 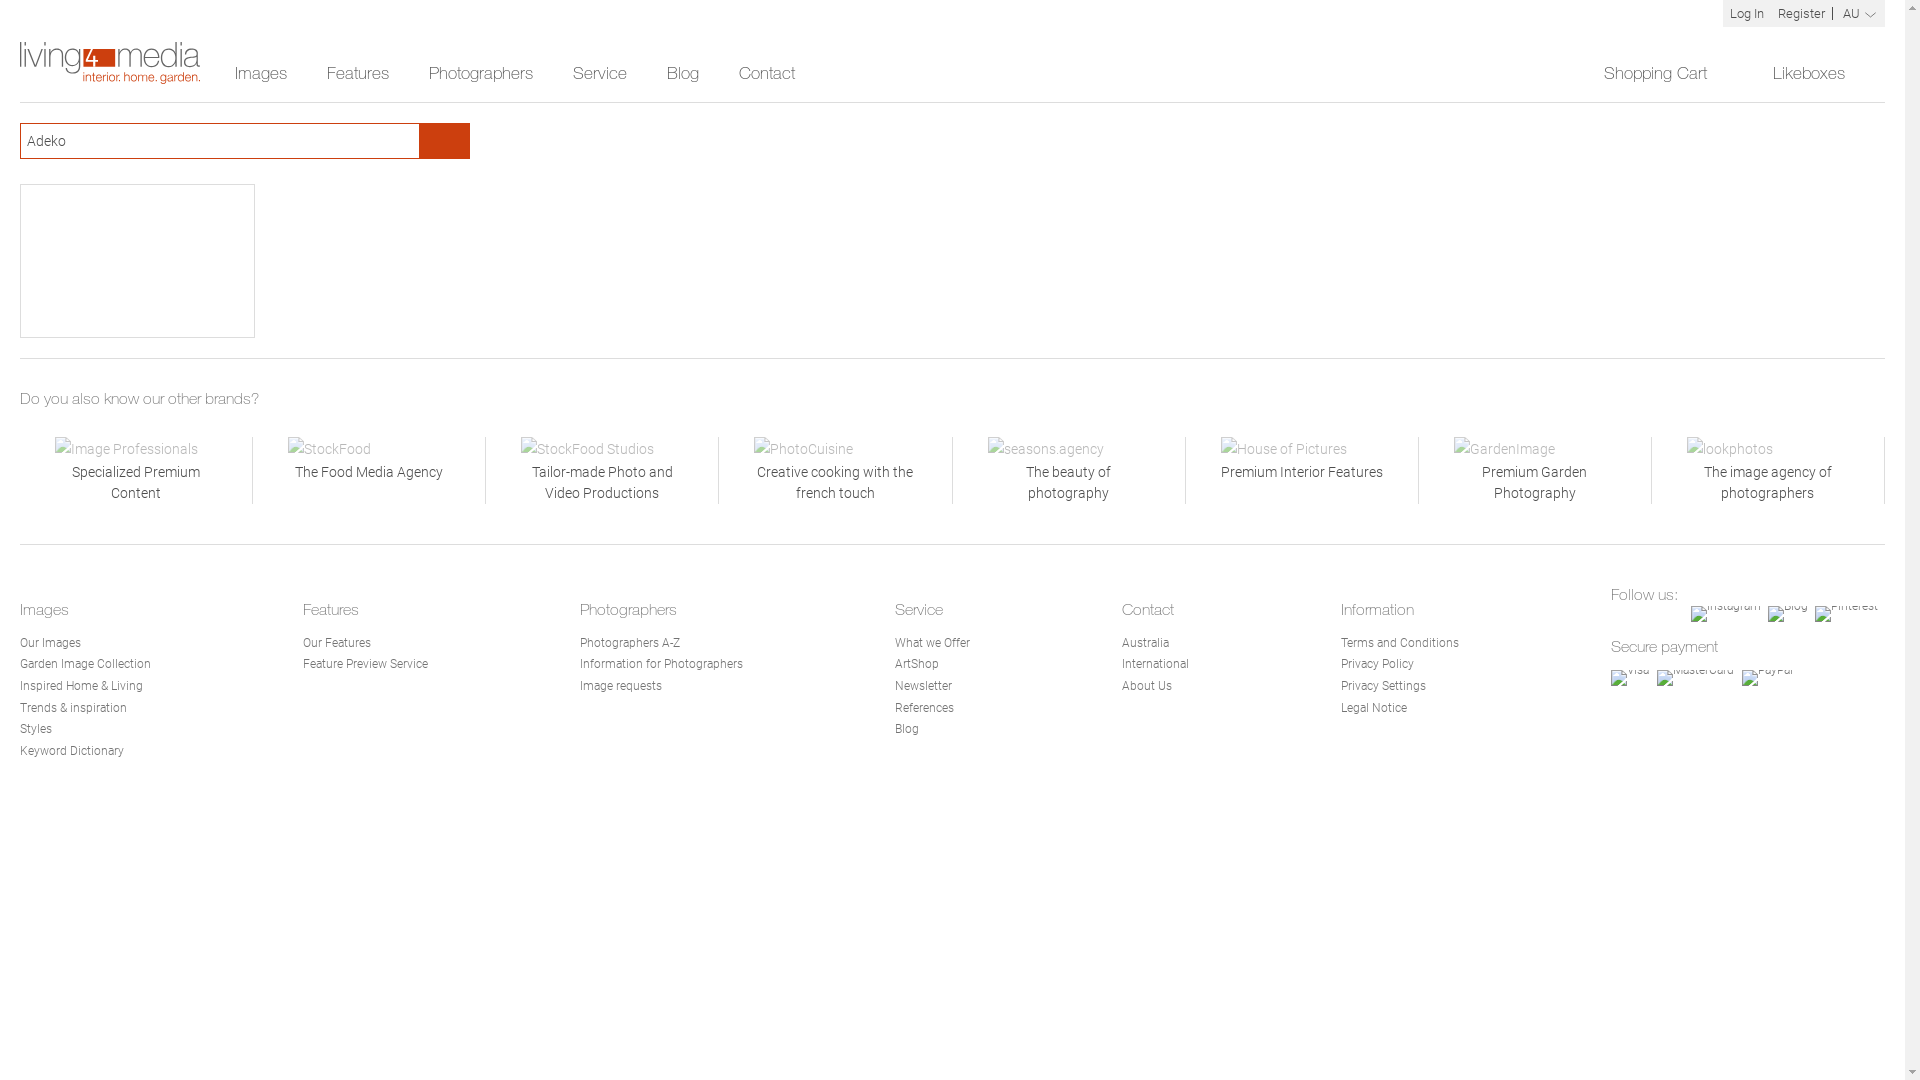 I want to click on Log In, so click(x=1747, y=14).